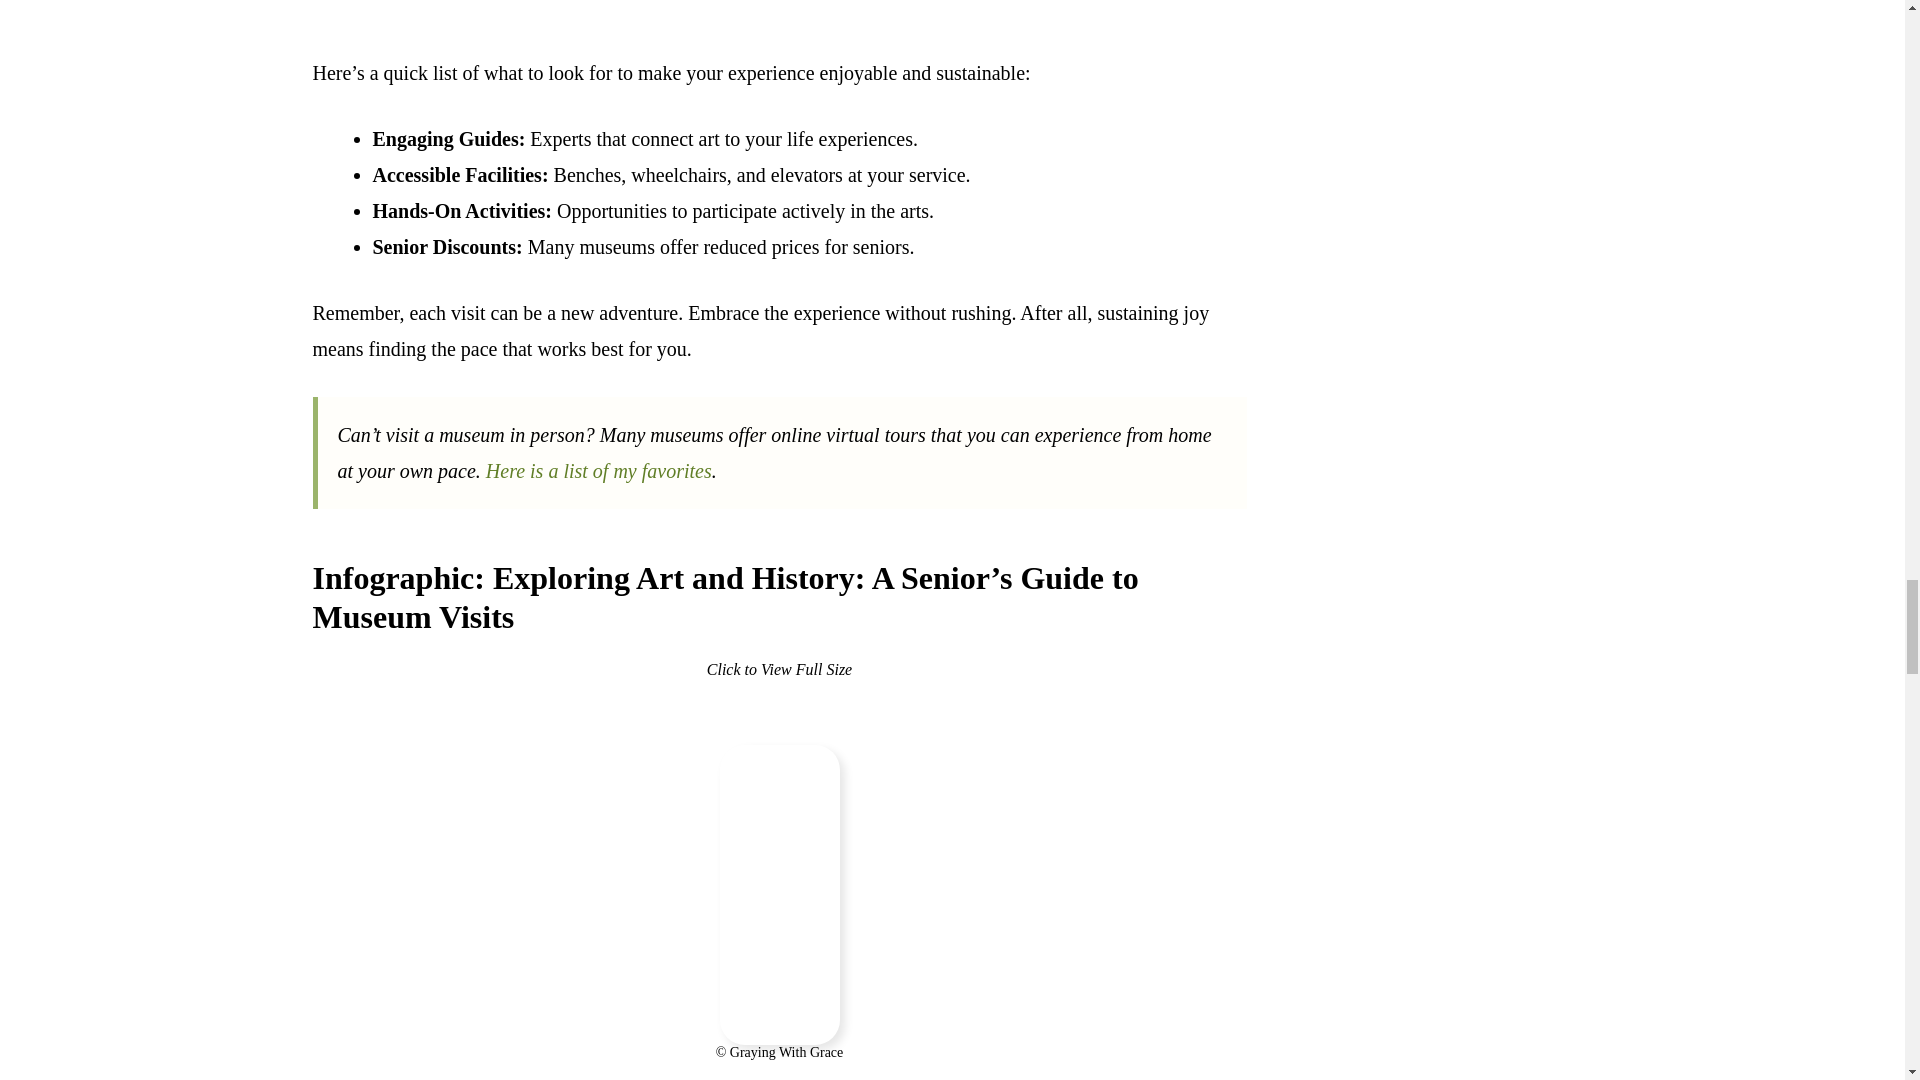  I want to click on Here is a list of my favorites, so click(598, 470).